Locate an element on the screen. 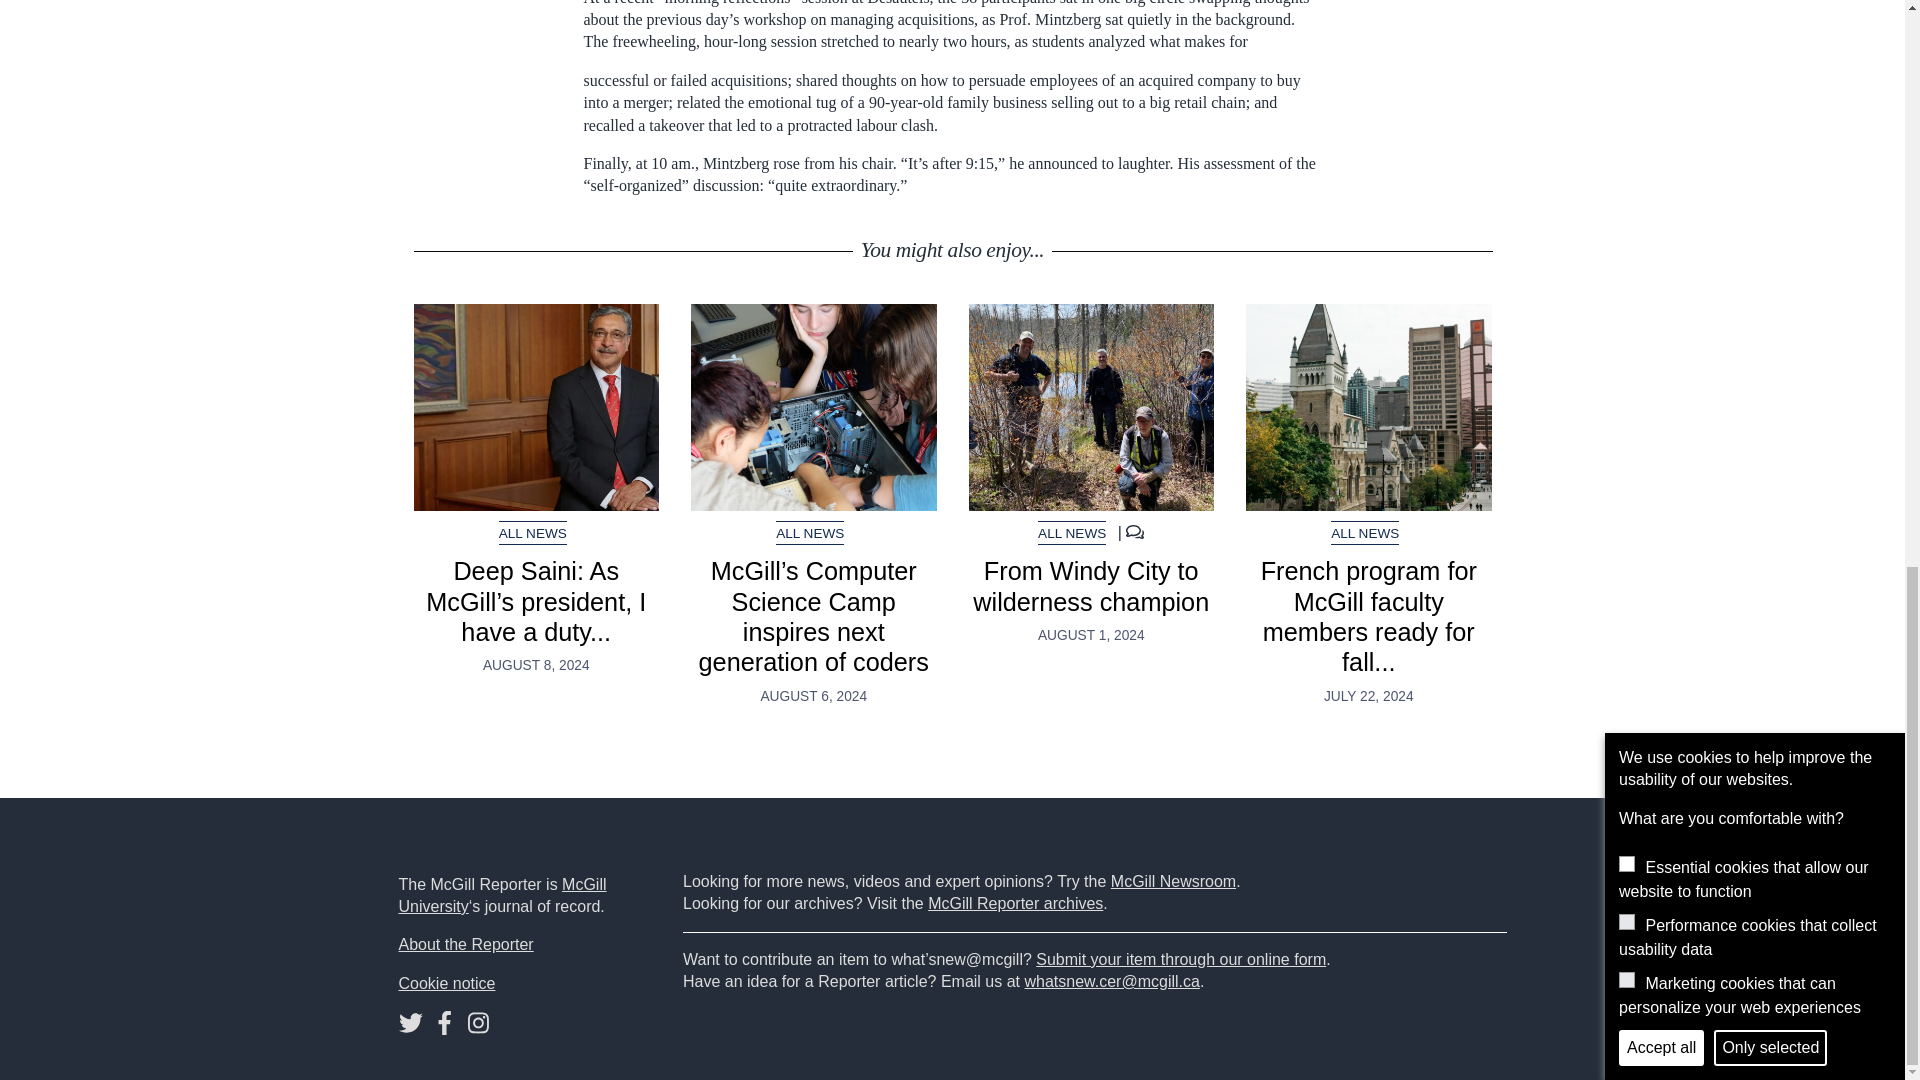  ALL NEWS is located at coordinates (1072, 533).